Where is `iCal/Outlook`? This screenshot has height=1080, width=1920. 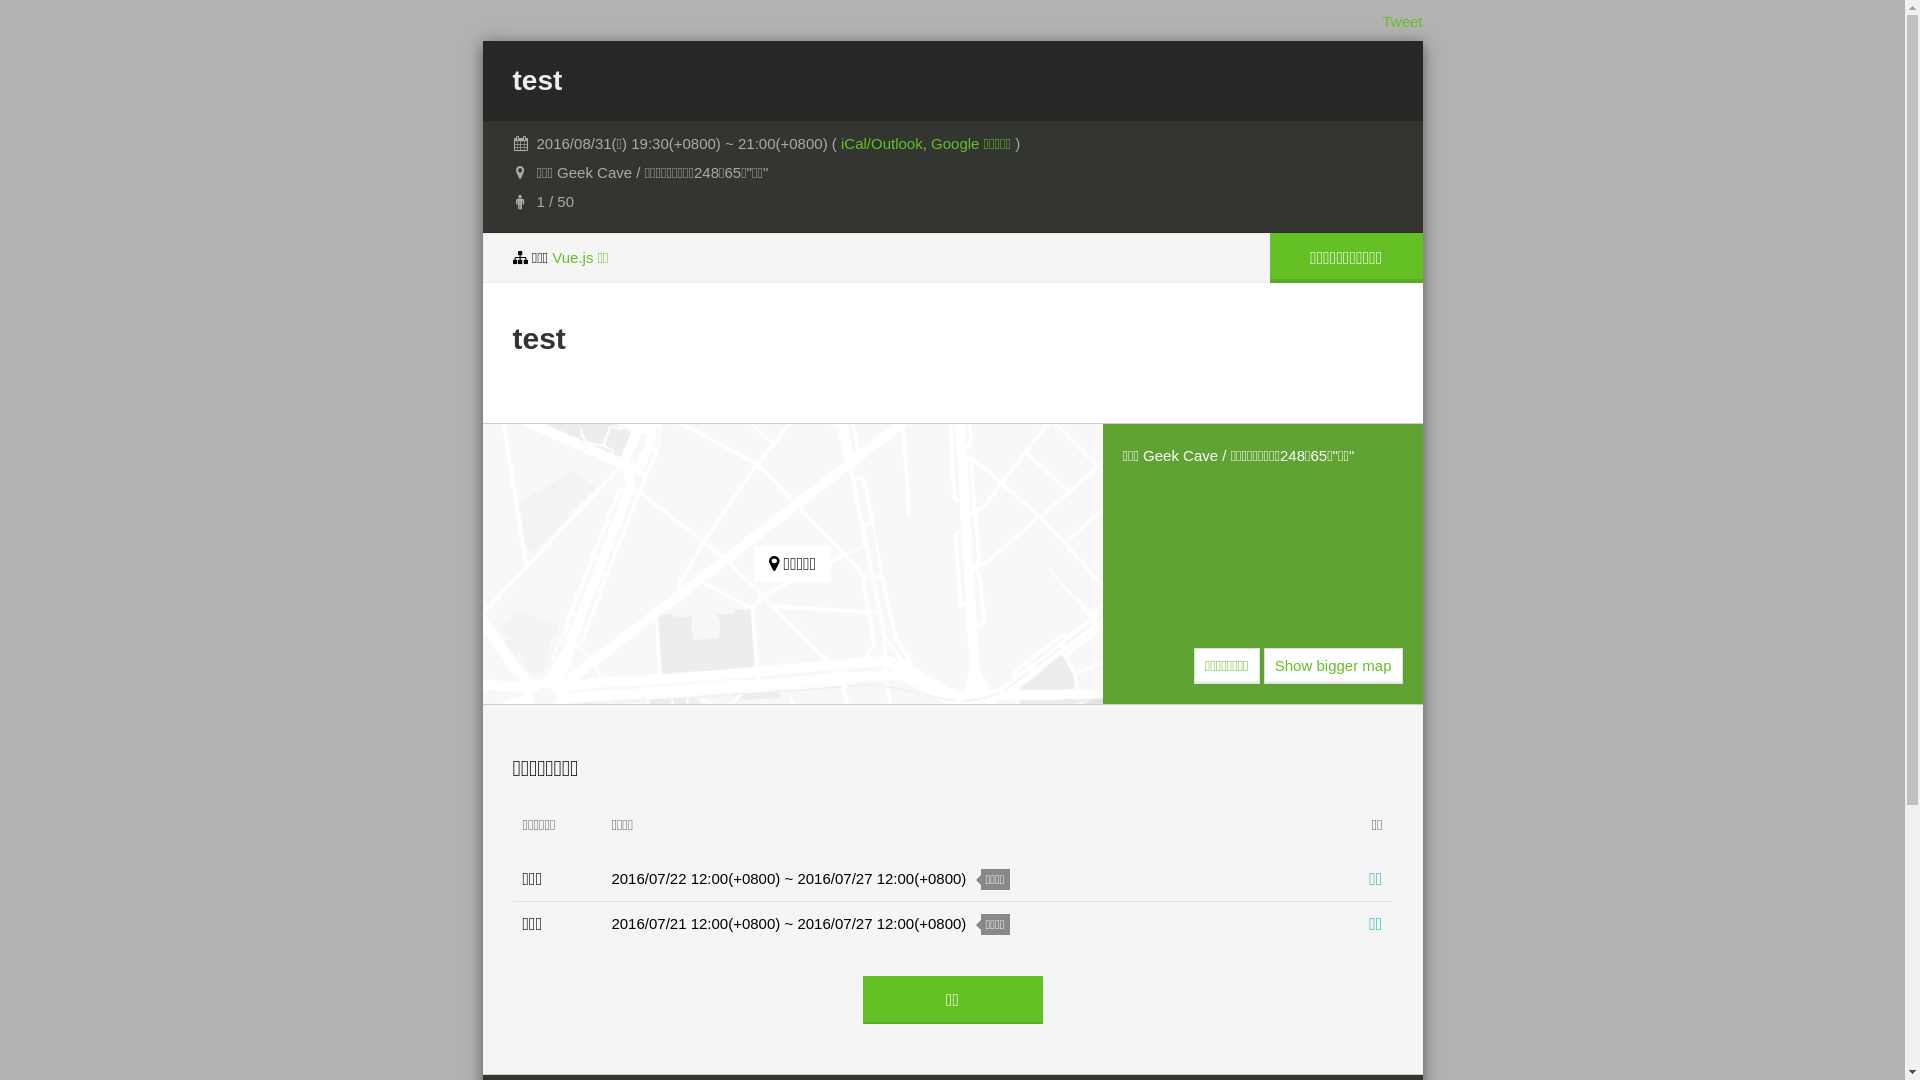
iCal/Outlook is located at coordinates (882, 144).